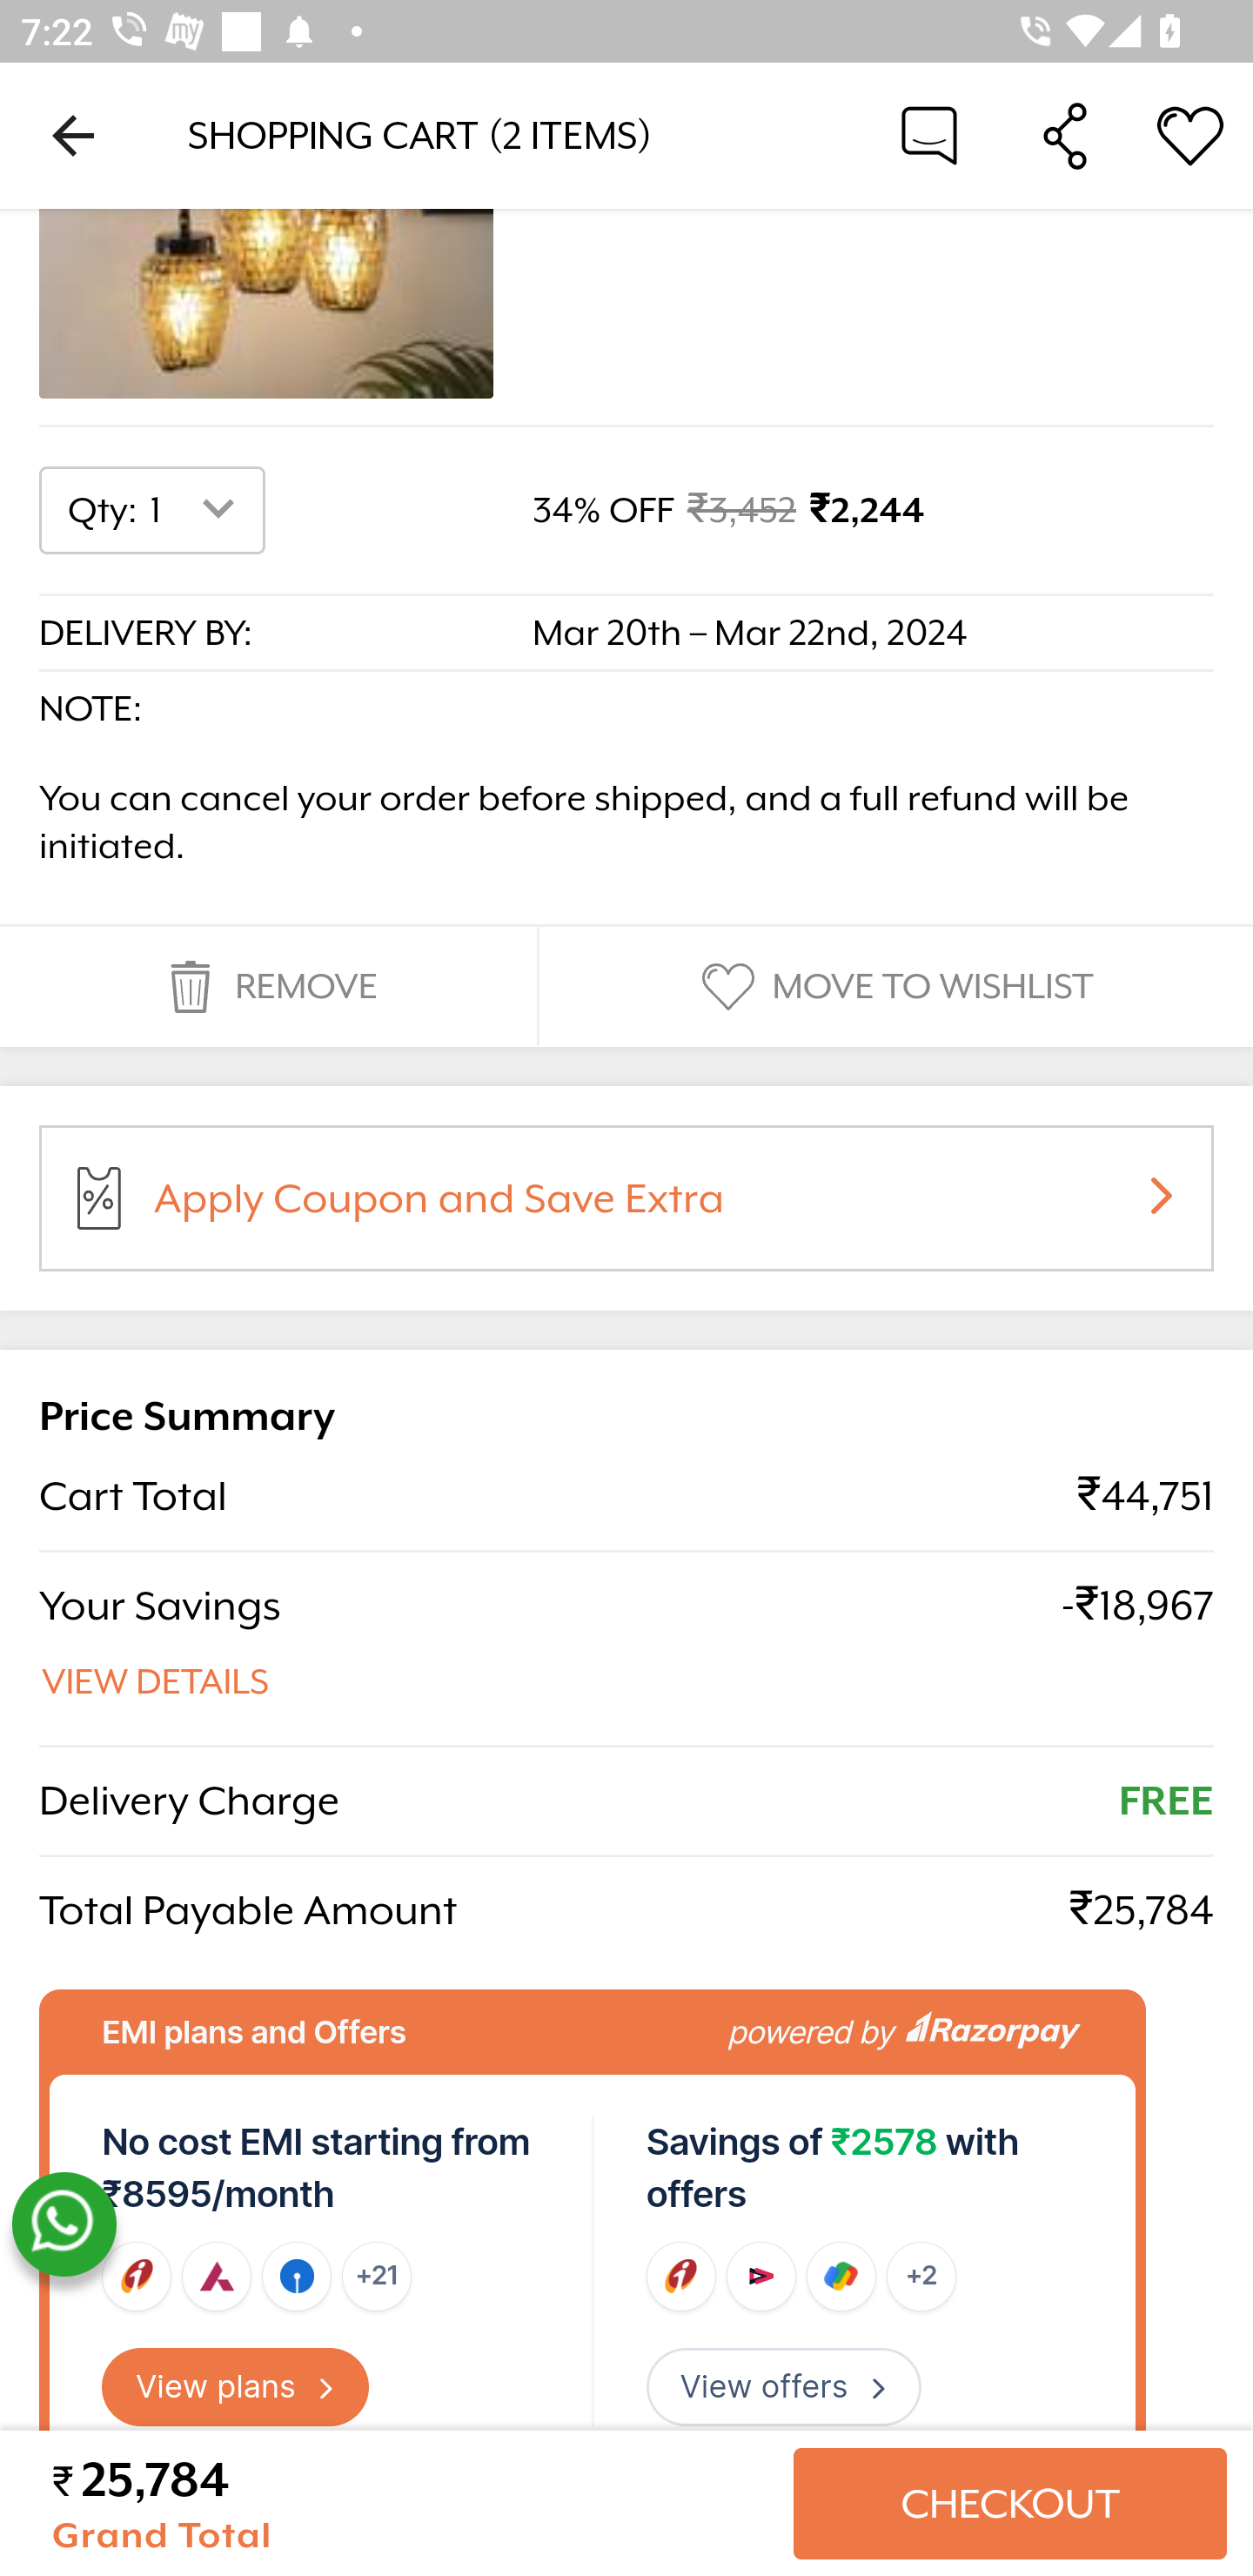 The image size is (1253, 2576). I want to click on MOVE TO WISHLIST, so click(894, 985).